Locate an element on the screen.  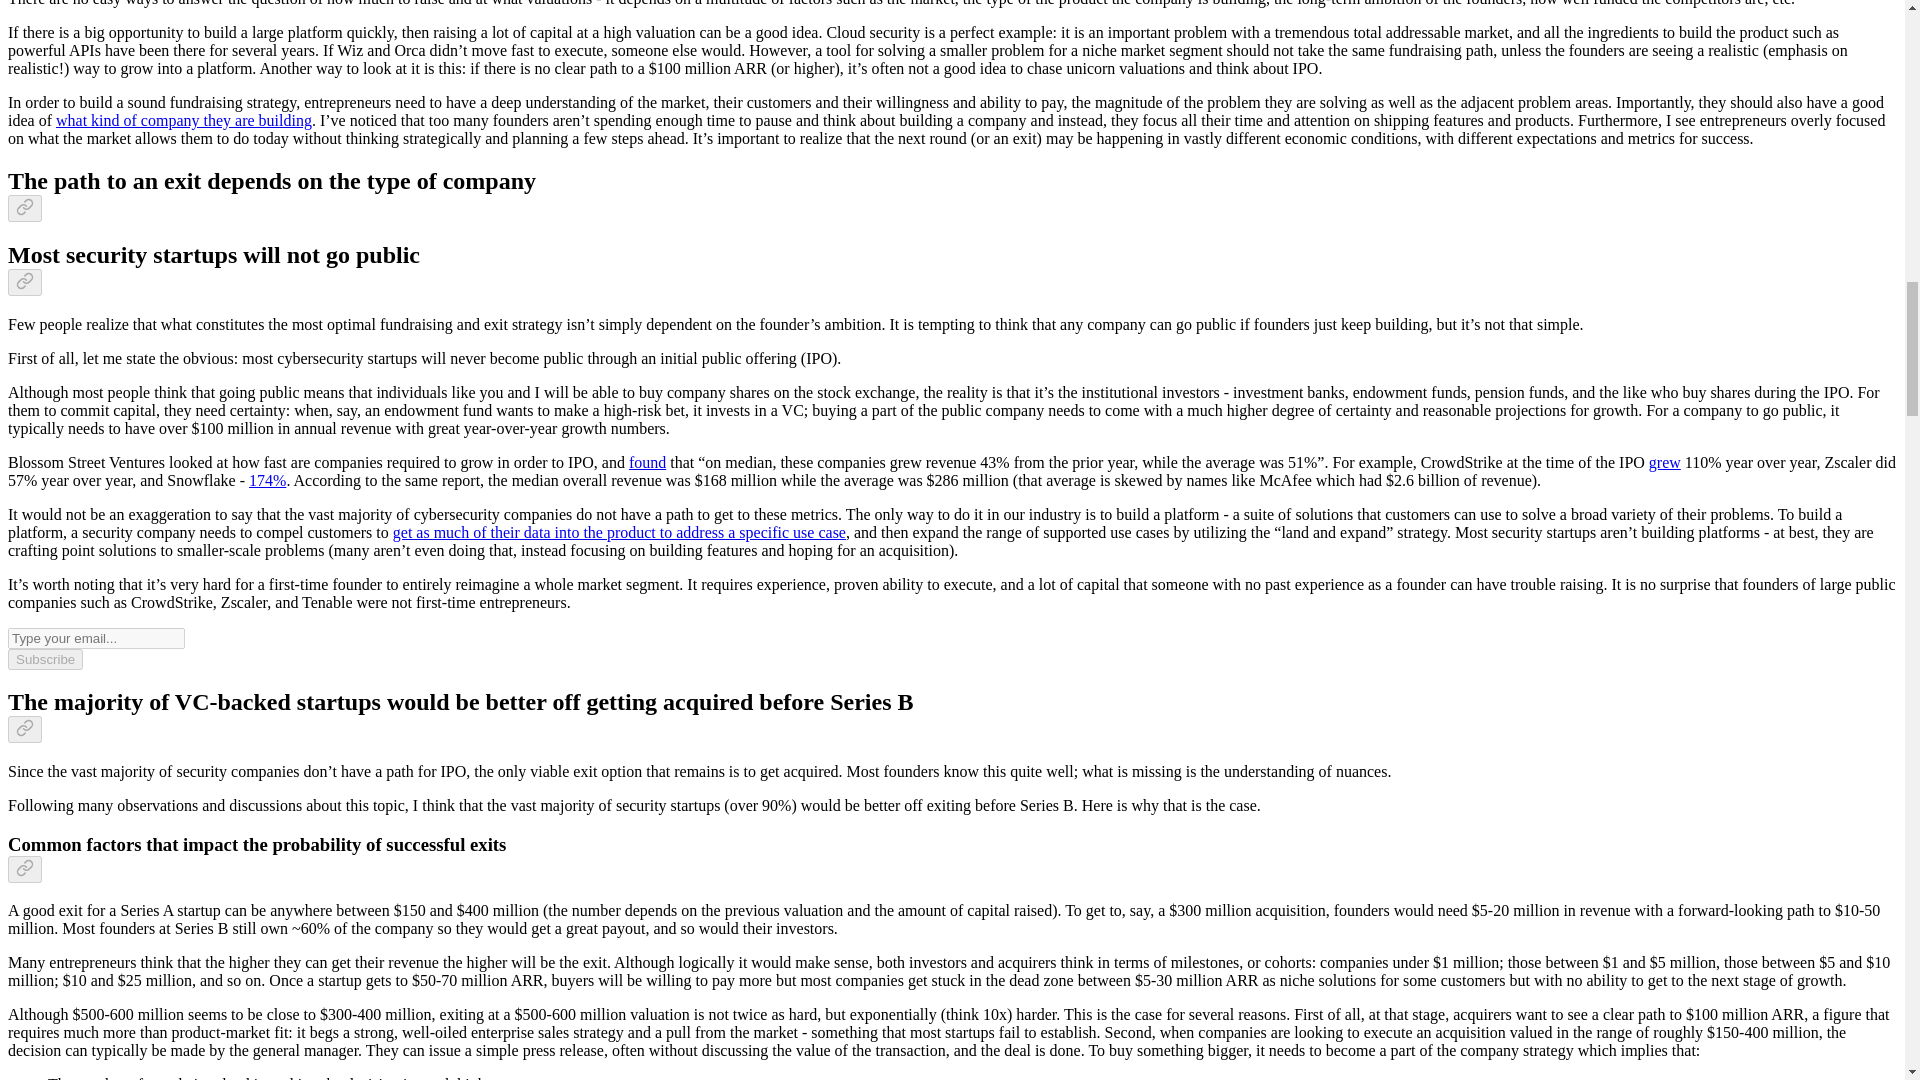
grew is located at coordinates (1665, 462).